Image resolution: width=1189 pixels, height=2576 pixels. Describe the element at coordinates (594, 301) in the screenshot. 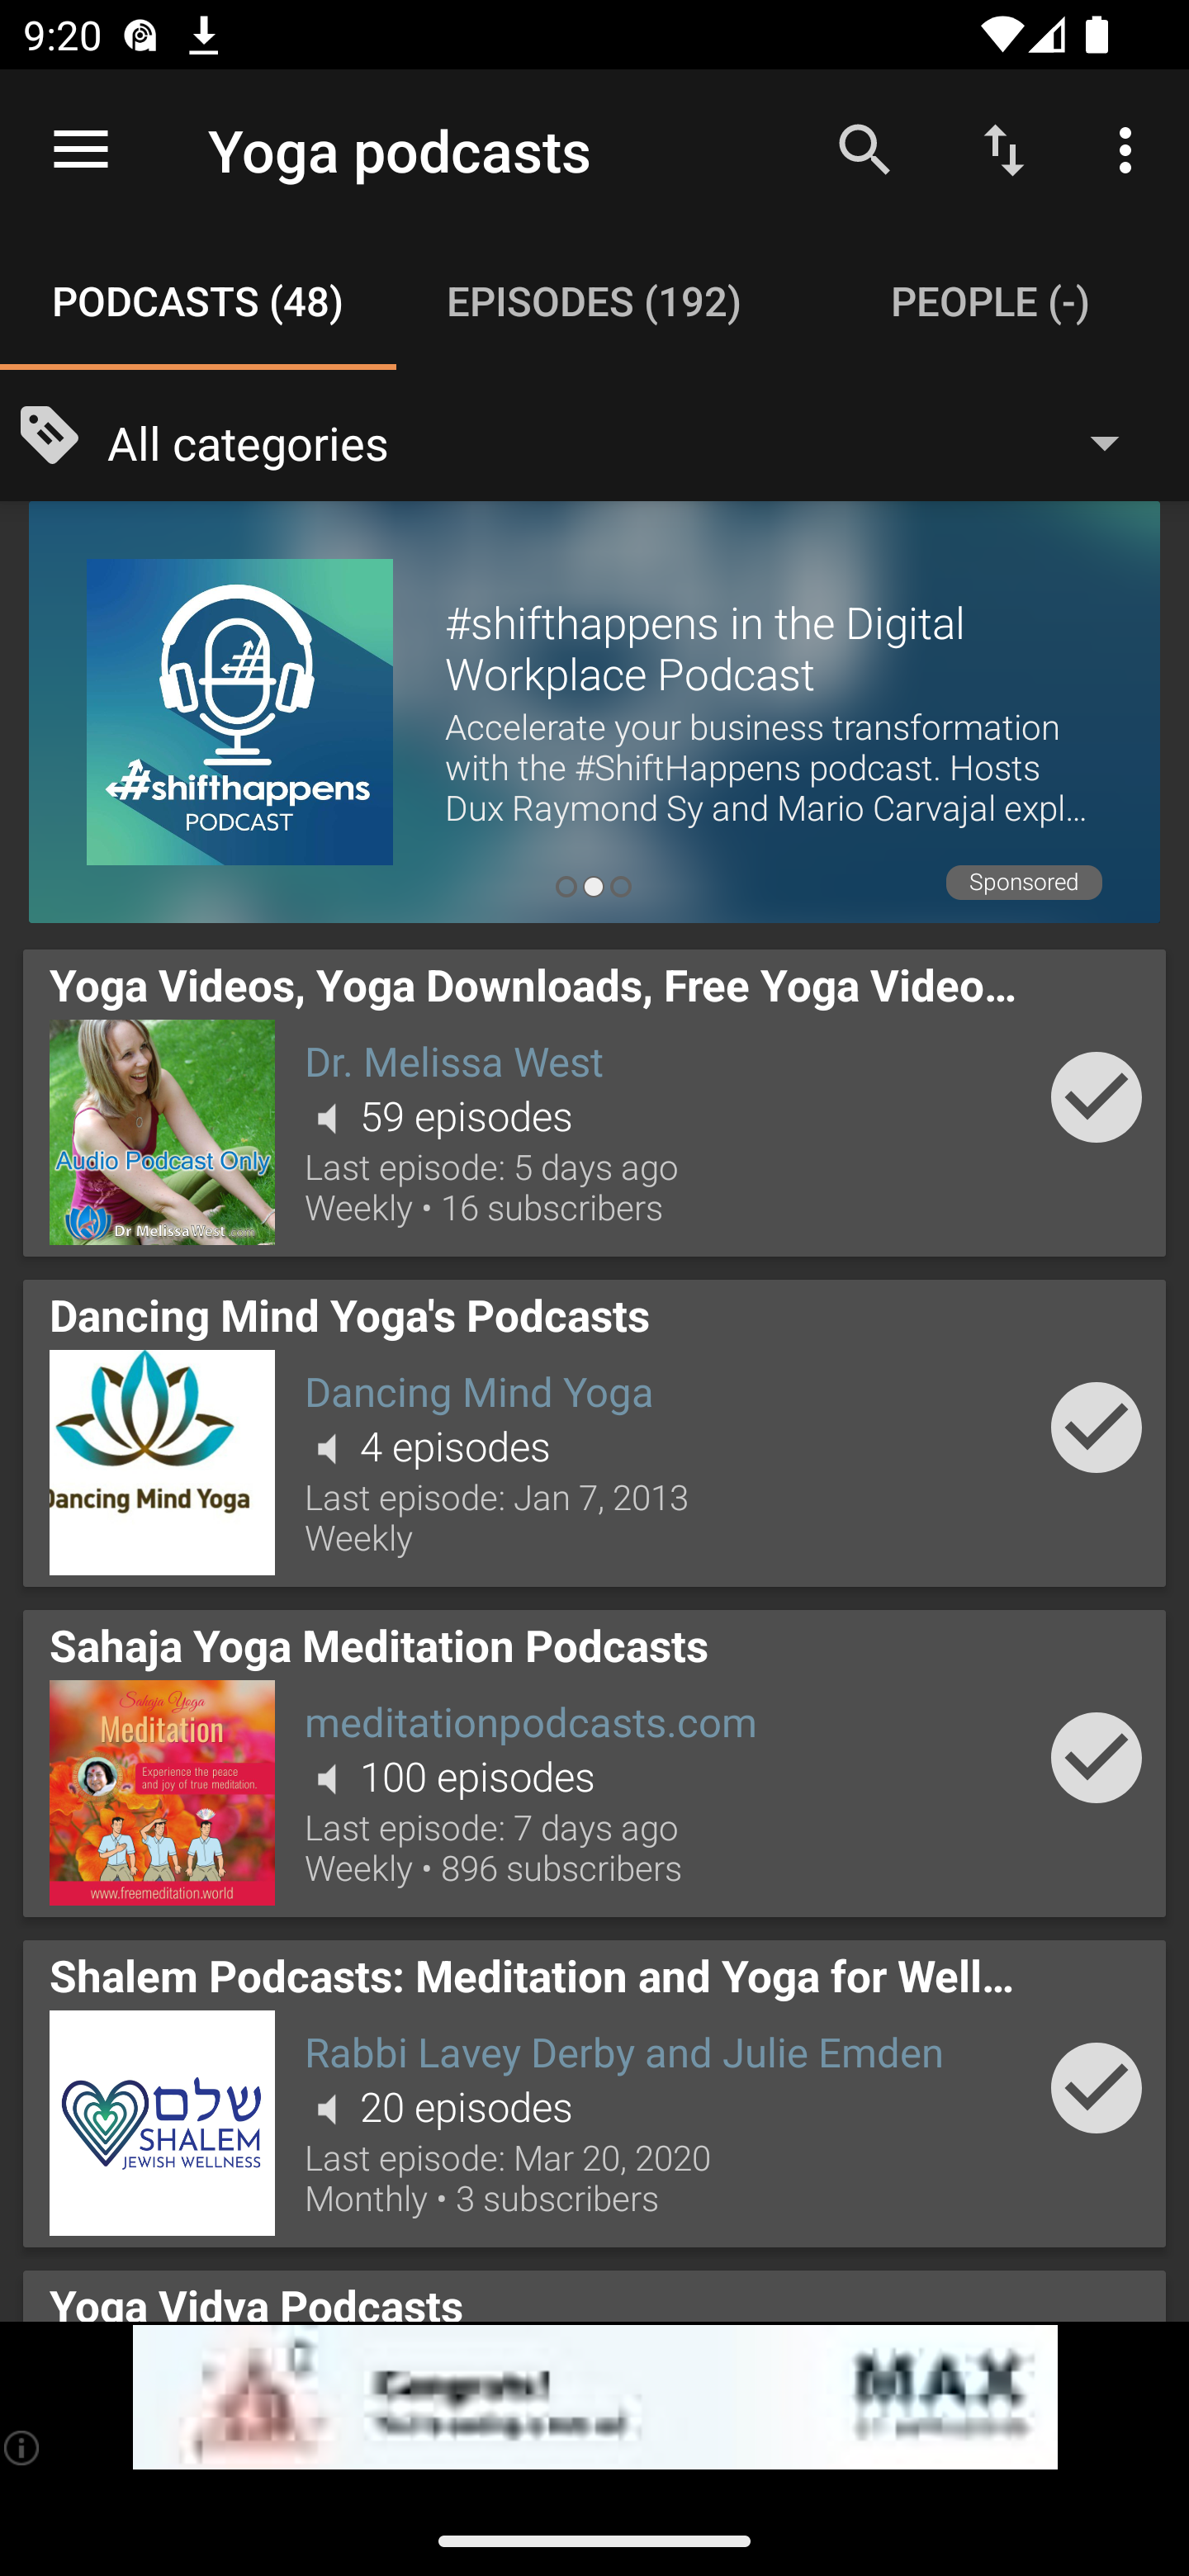

I see `Episodes (192) EPISODES (192)` at that location.